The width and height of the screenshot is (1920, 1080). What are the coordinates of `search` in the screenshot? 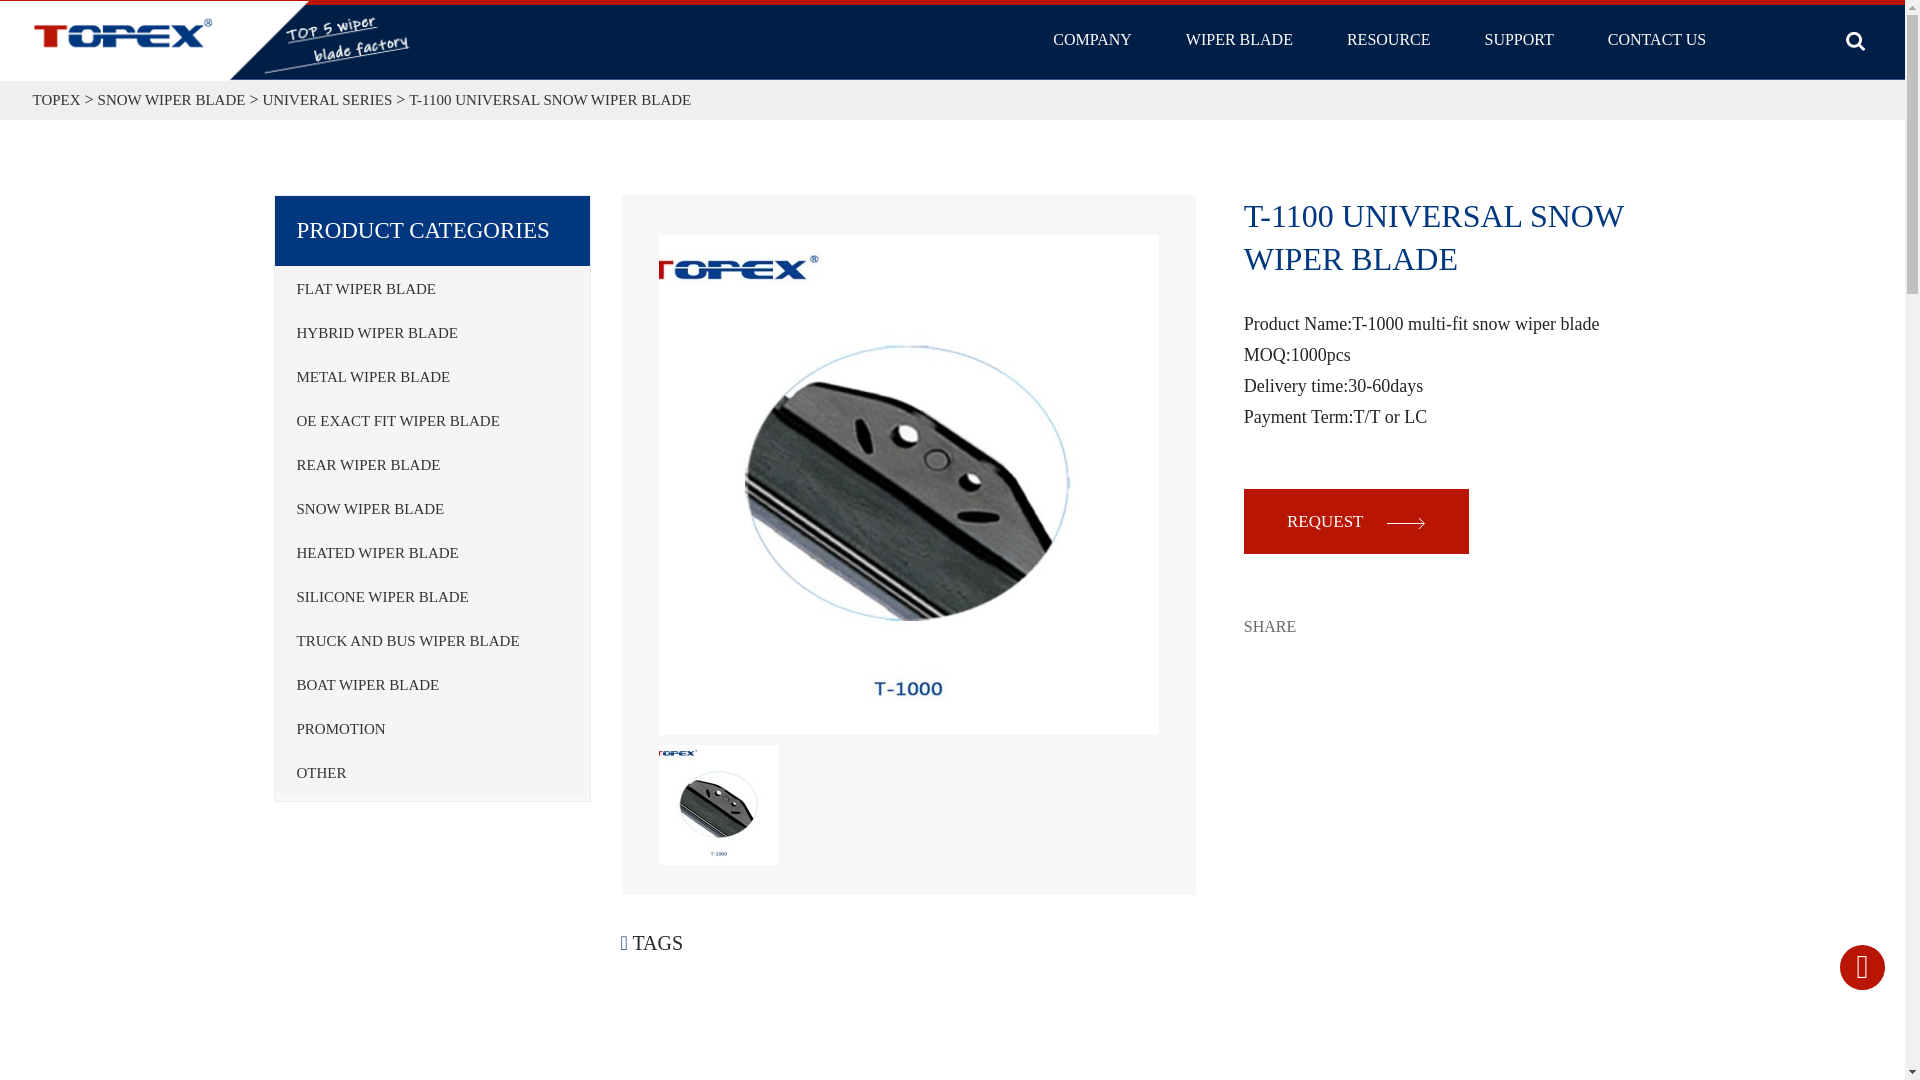 It's located at (1854, 41).